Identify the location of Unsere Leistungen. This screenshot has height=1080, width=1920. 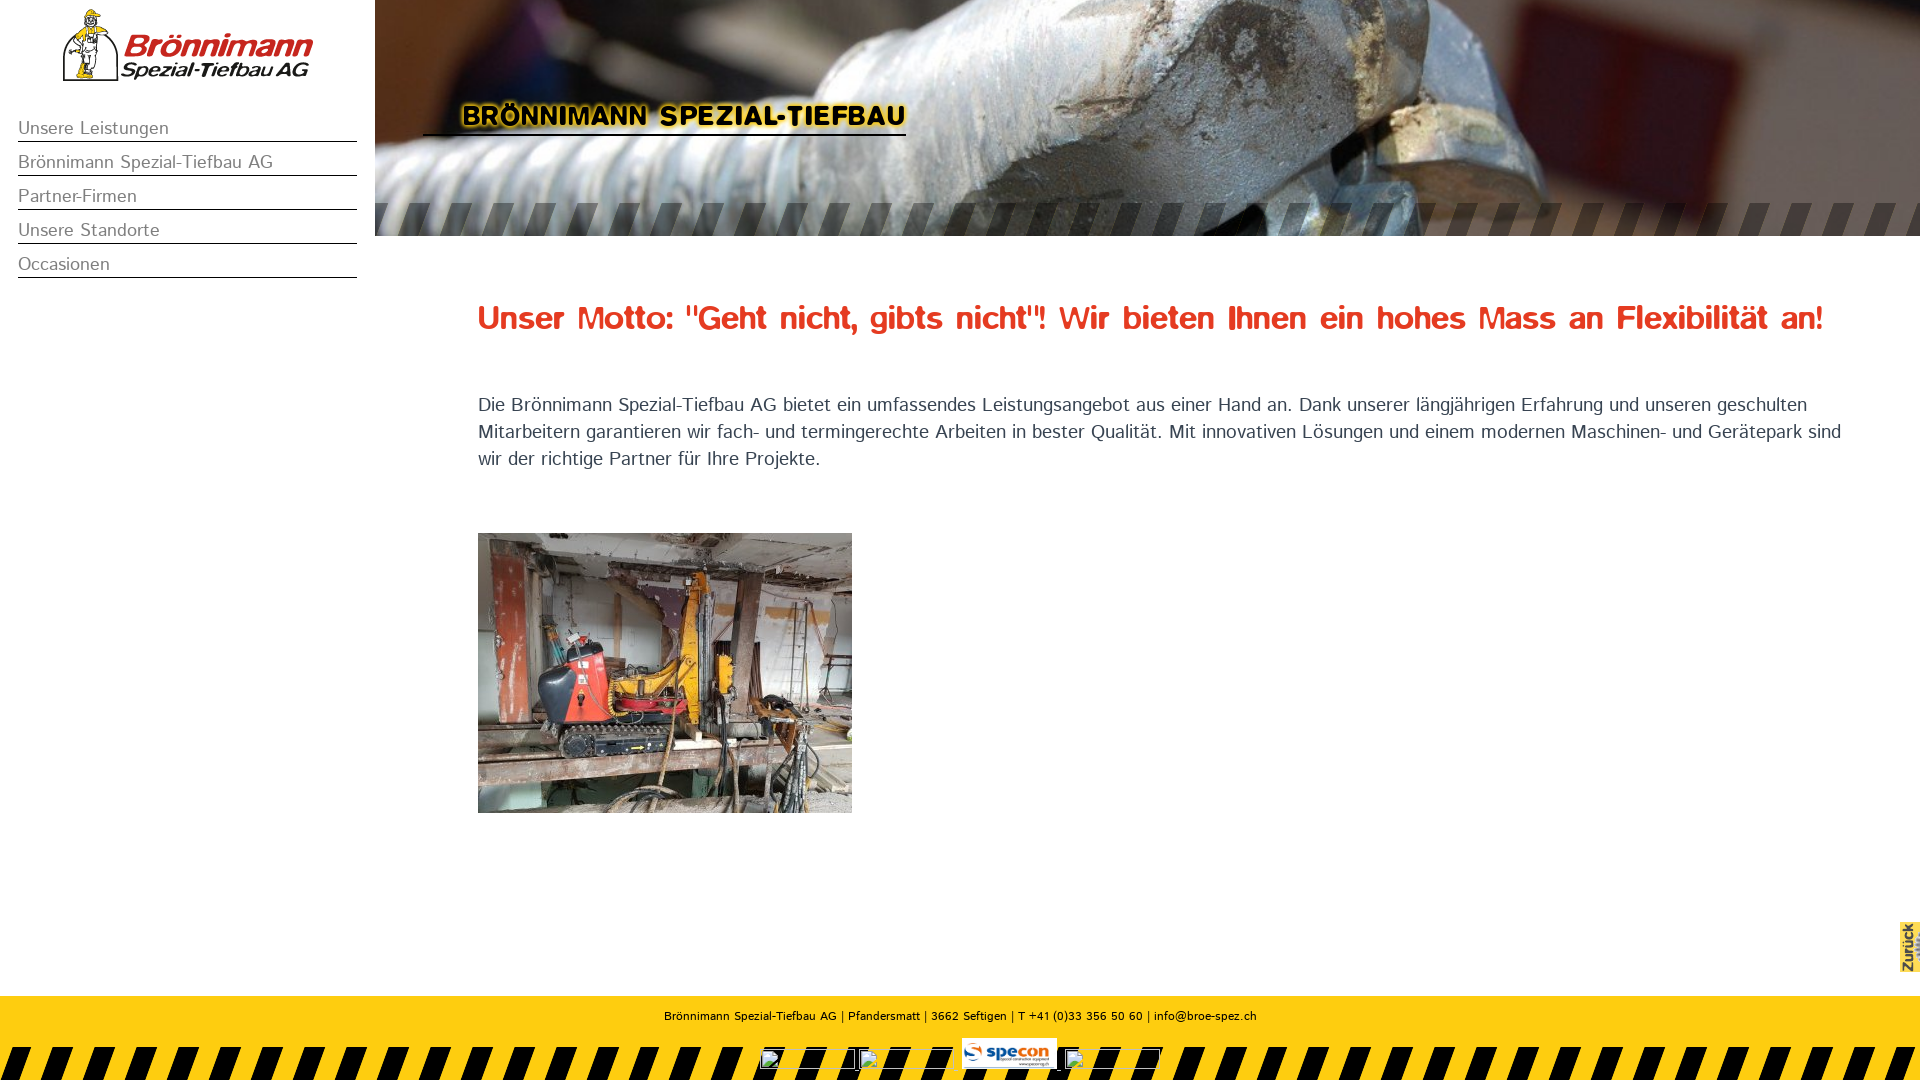
(188, 130).